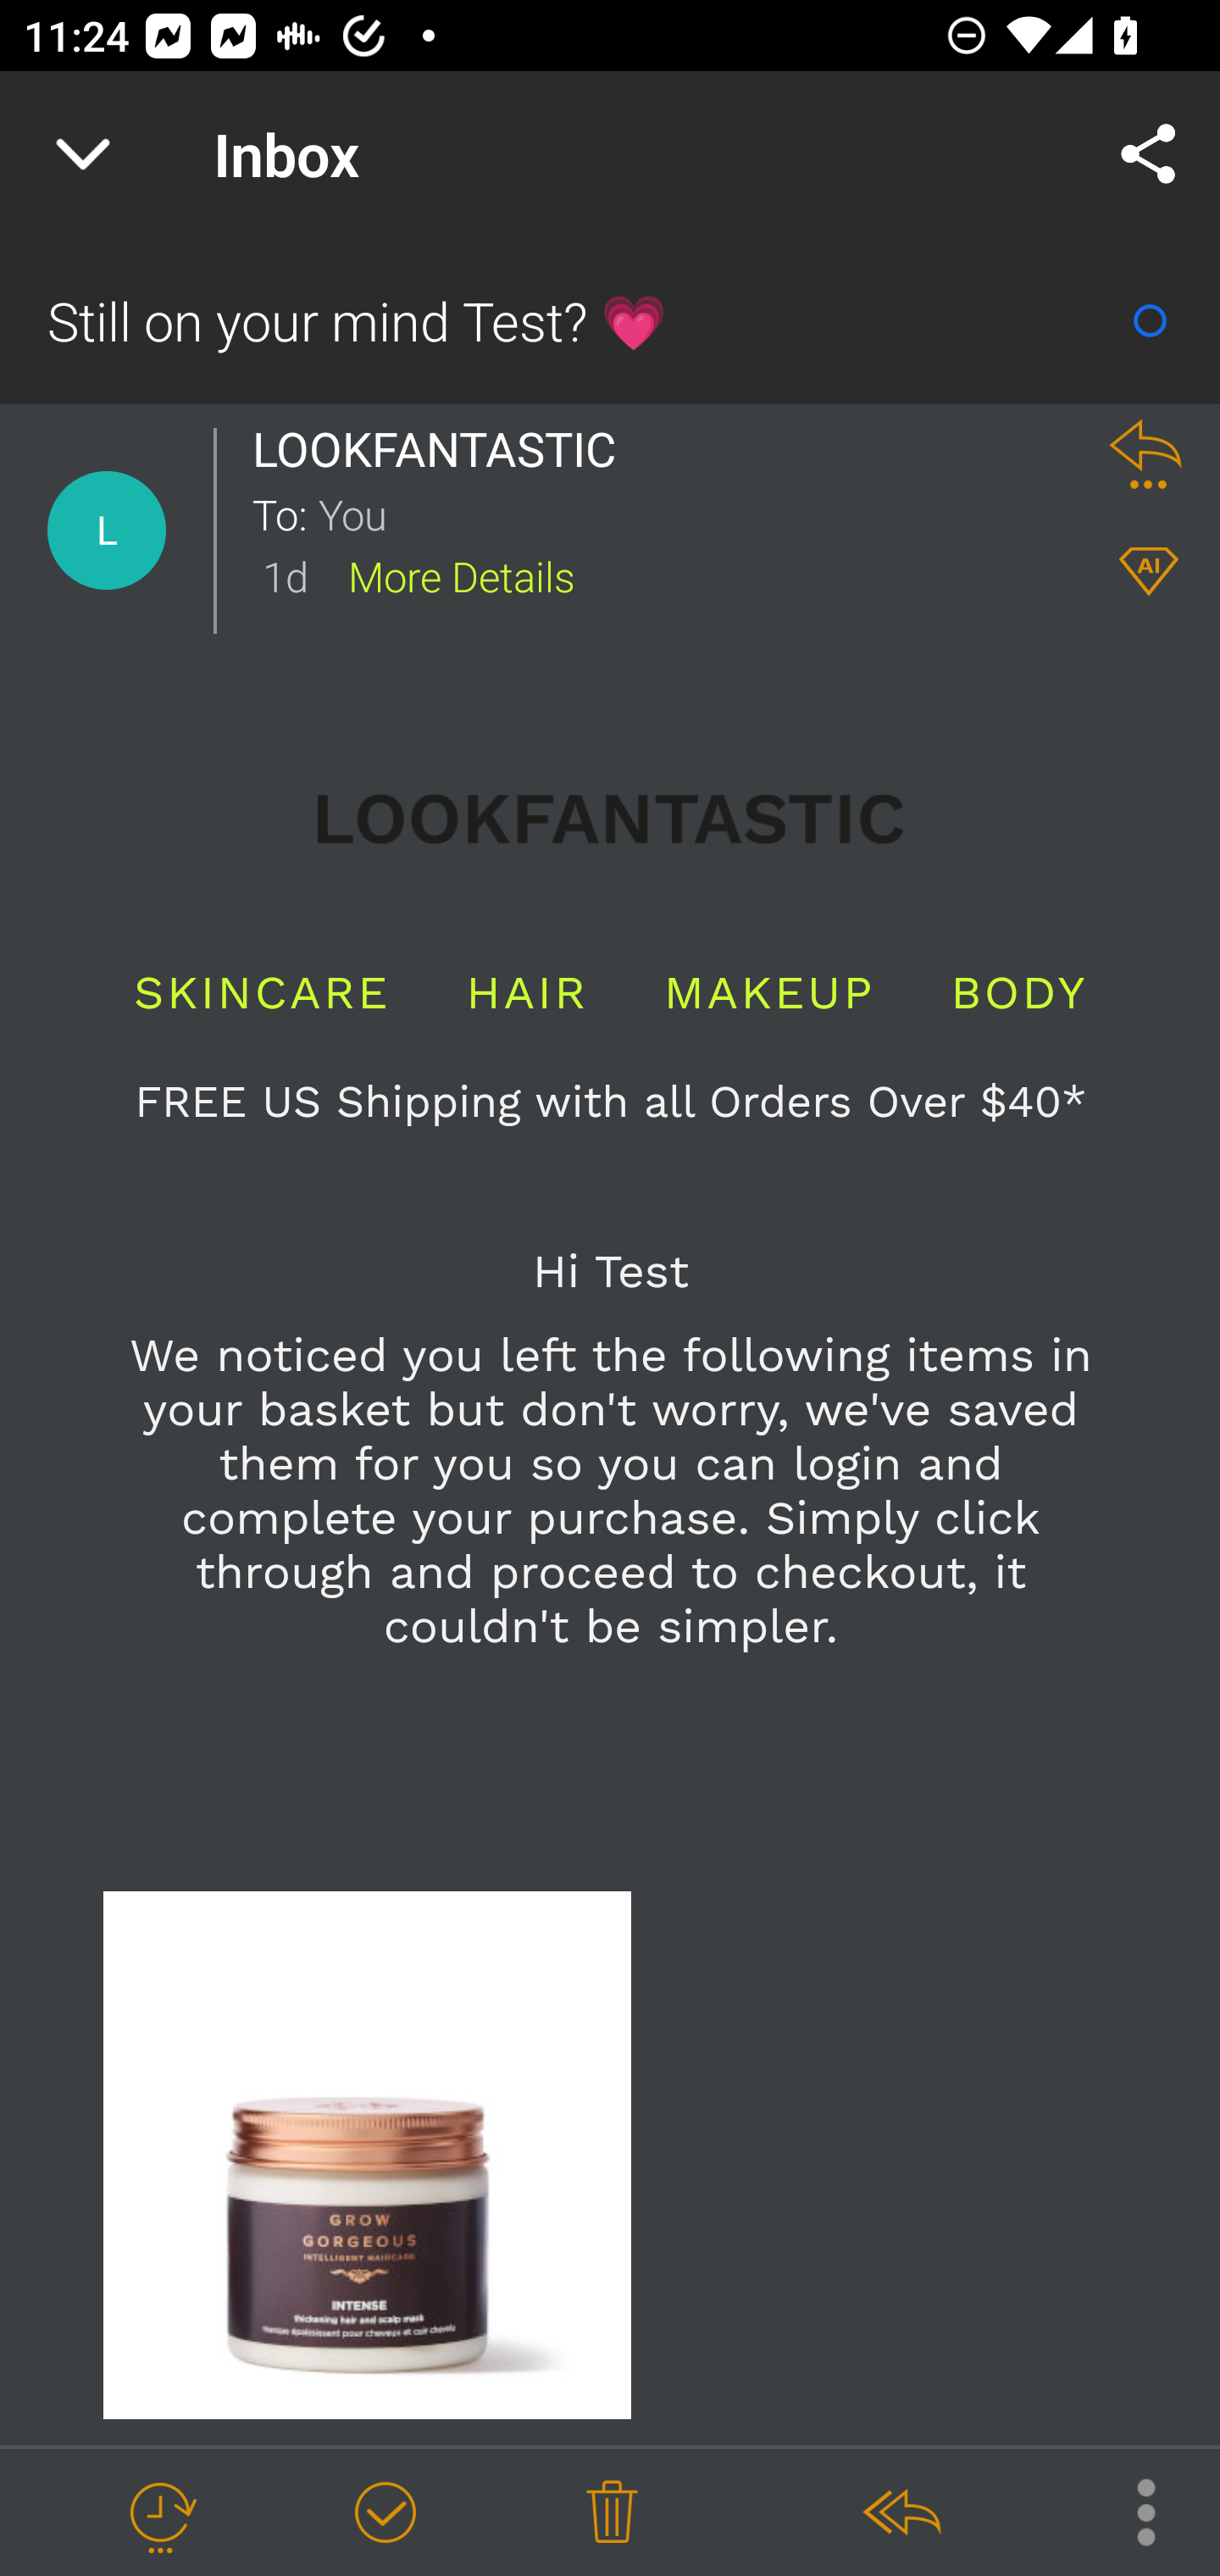 The image size is (1220, 2576). I want to click on   SKINCARE  , so click(262, 992).